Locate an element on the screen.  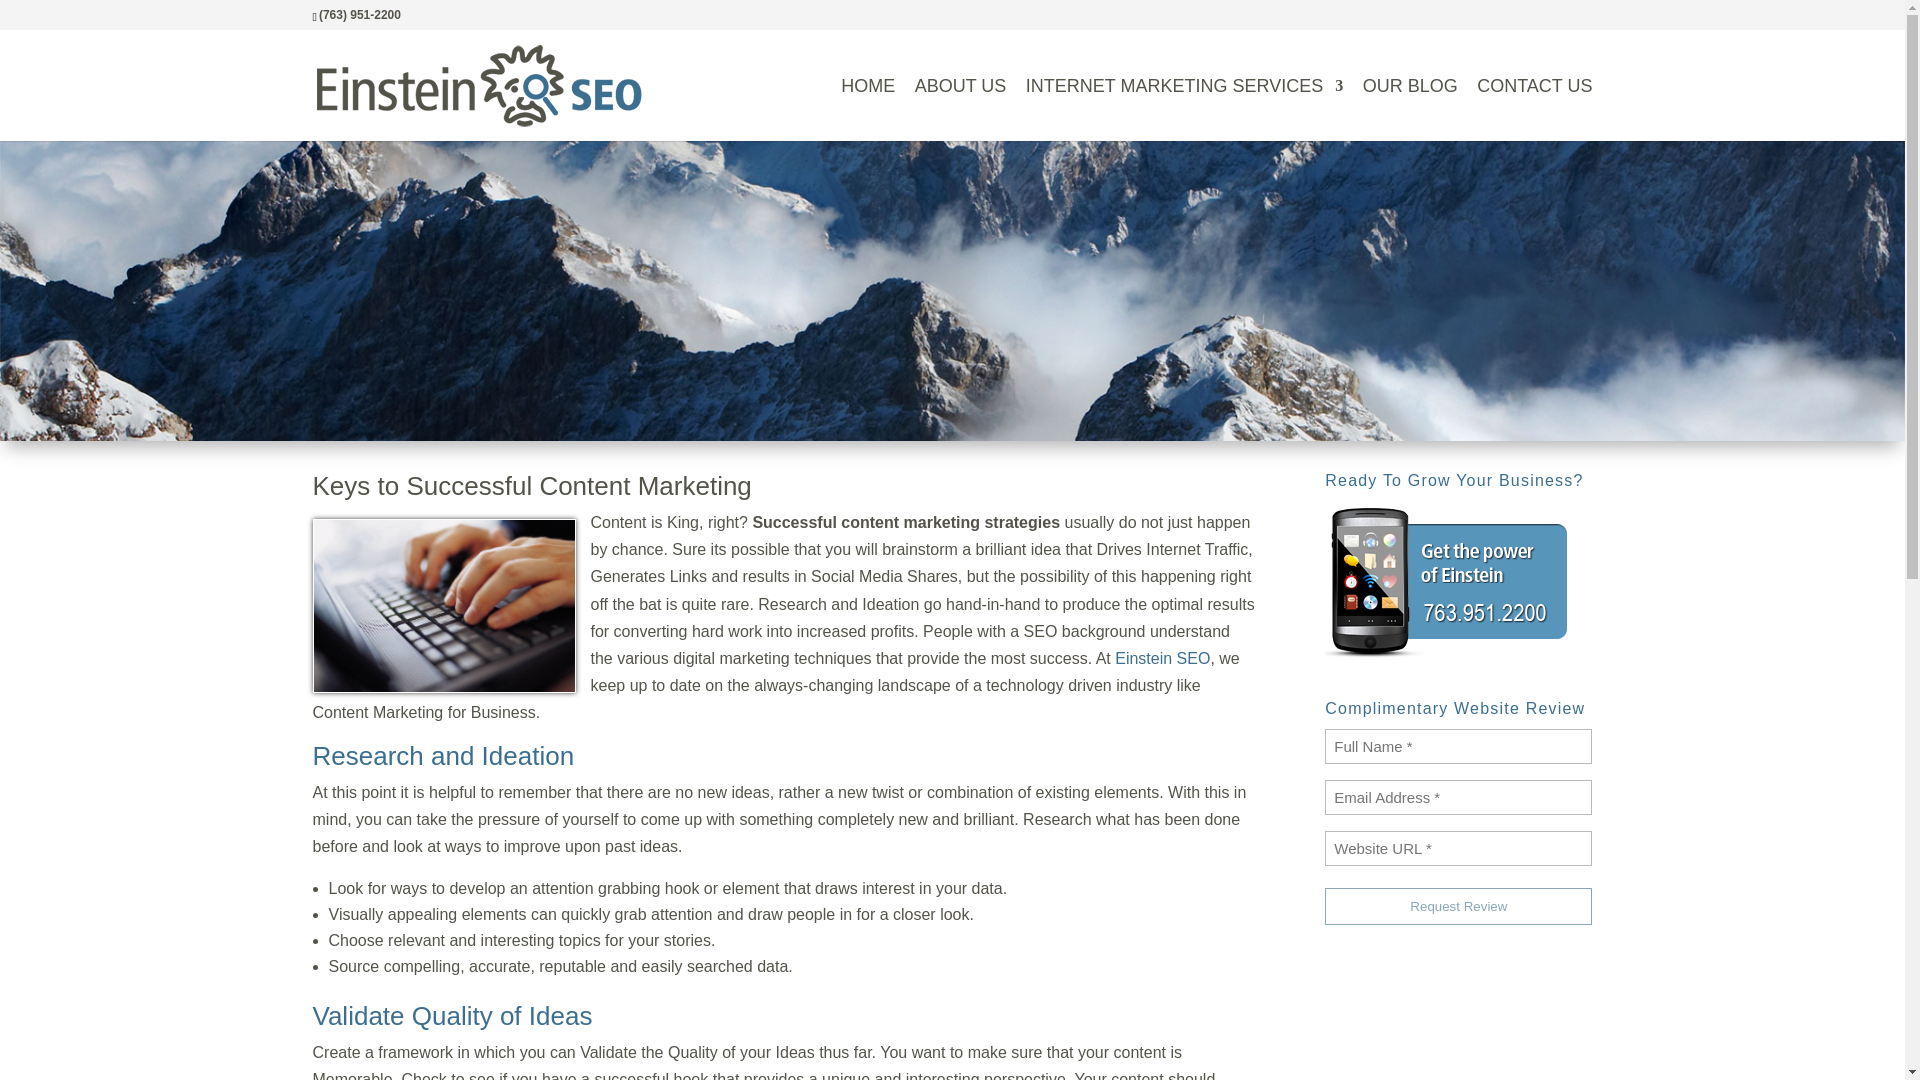
Request Review is located at coordinates (1458, 906).